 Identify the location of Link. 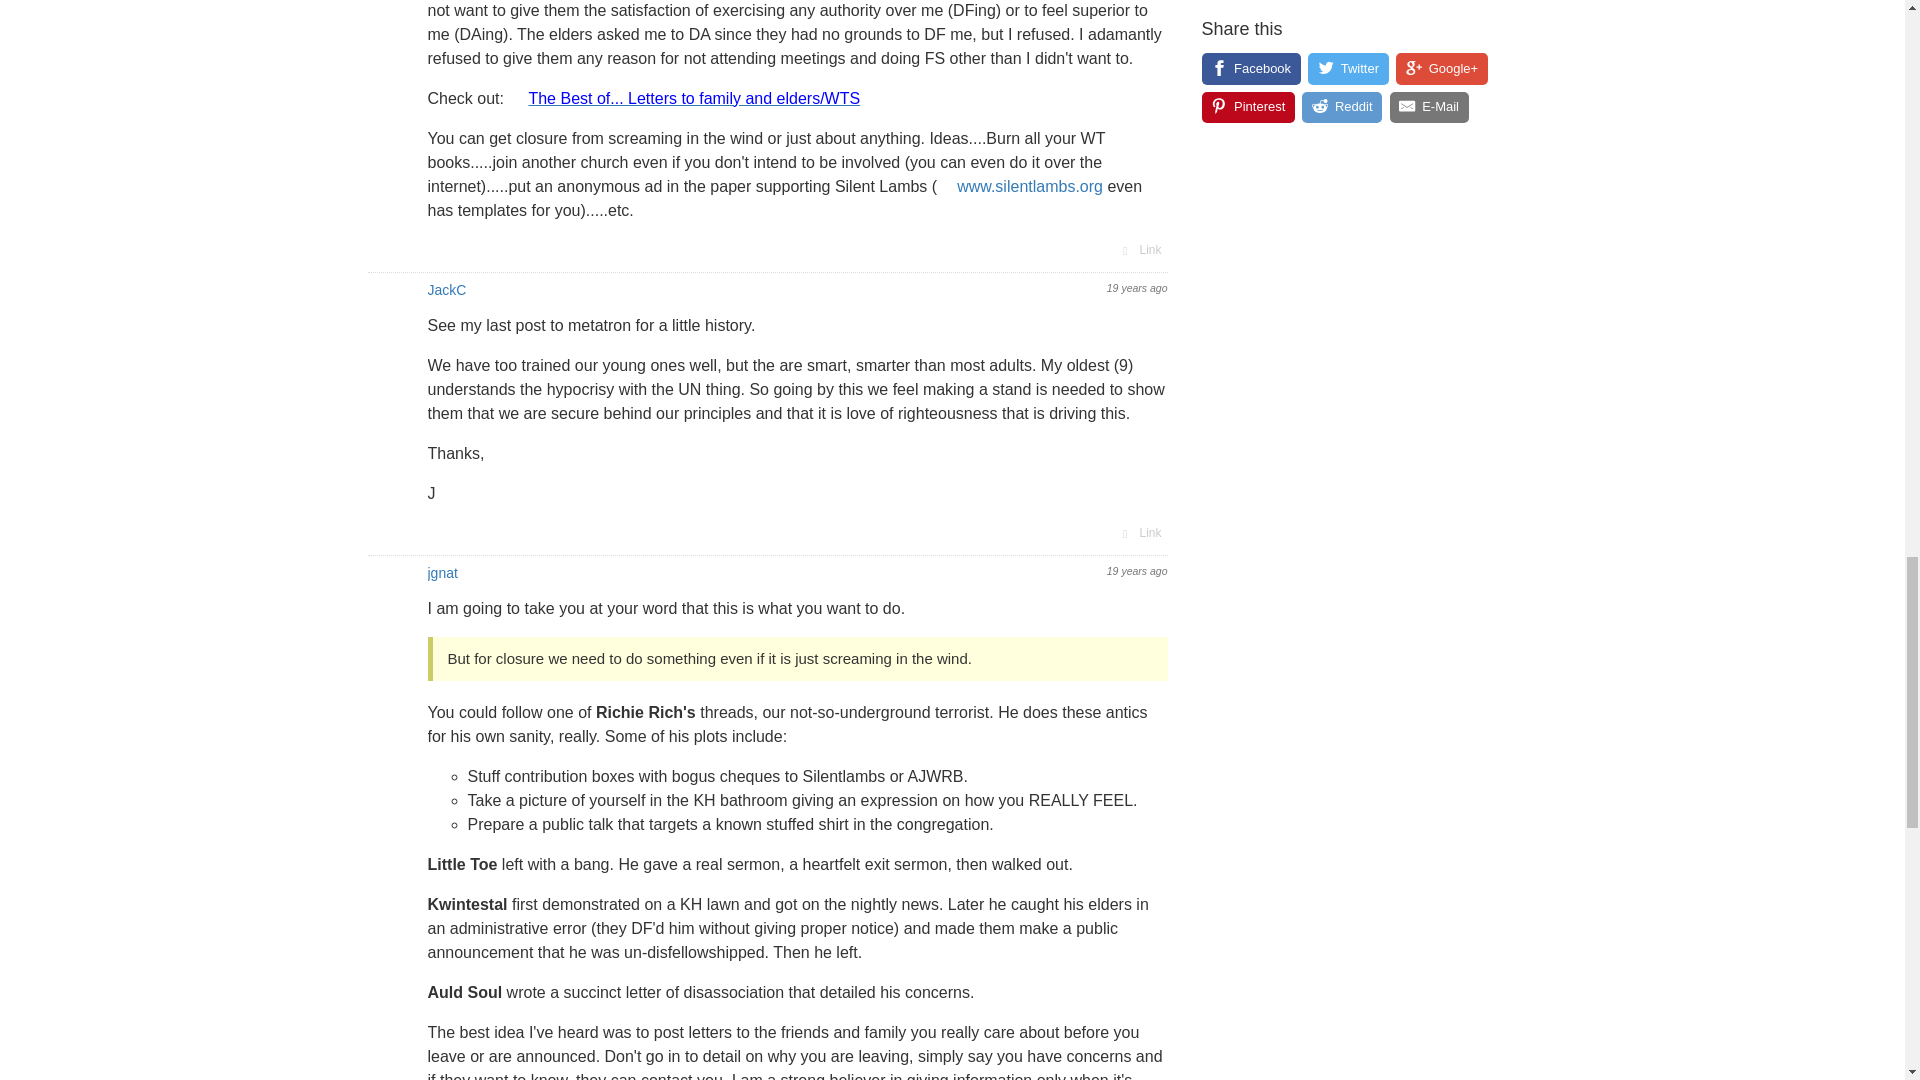
(1140, 250).